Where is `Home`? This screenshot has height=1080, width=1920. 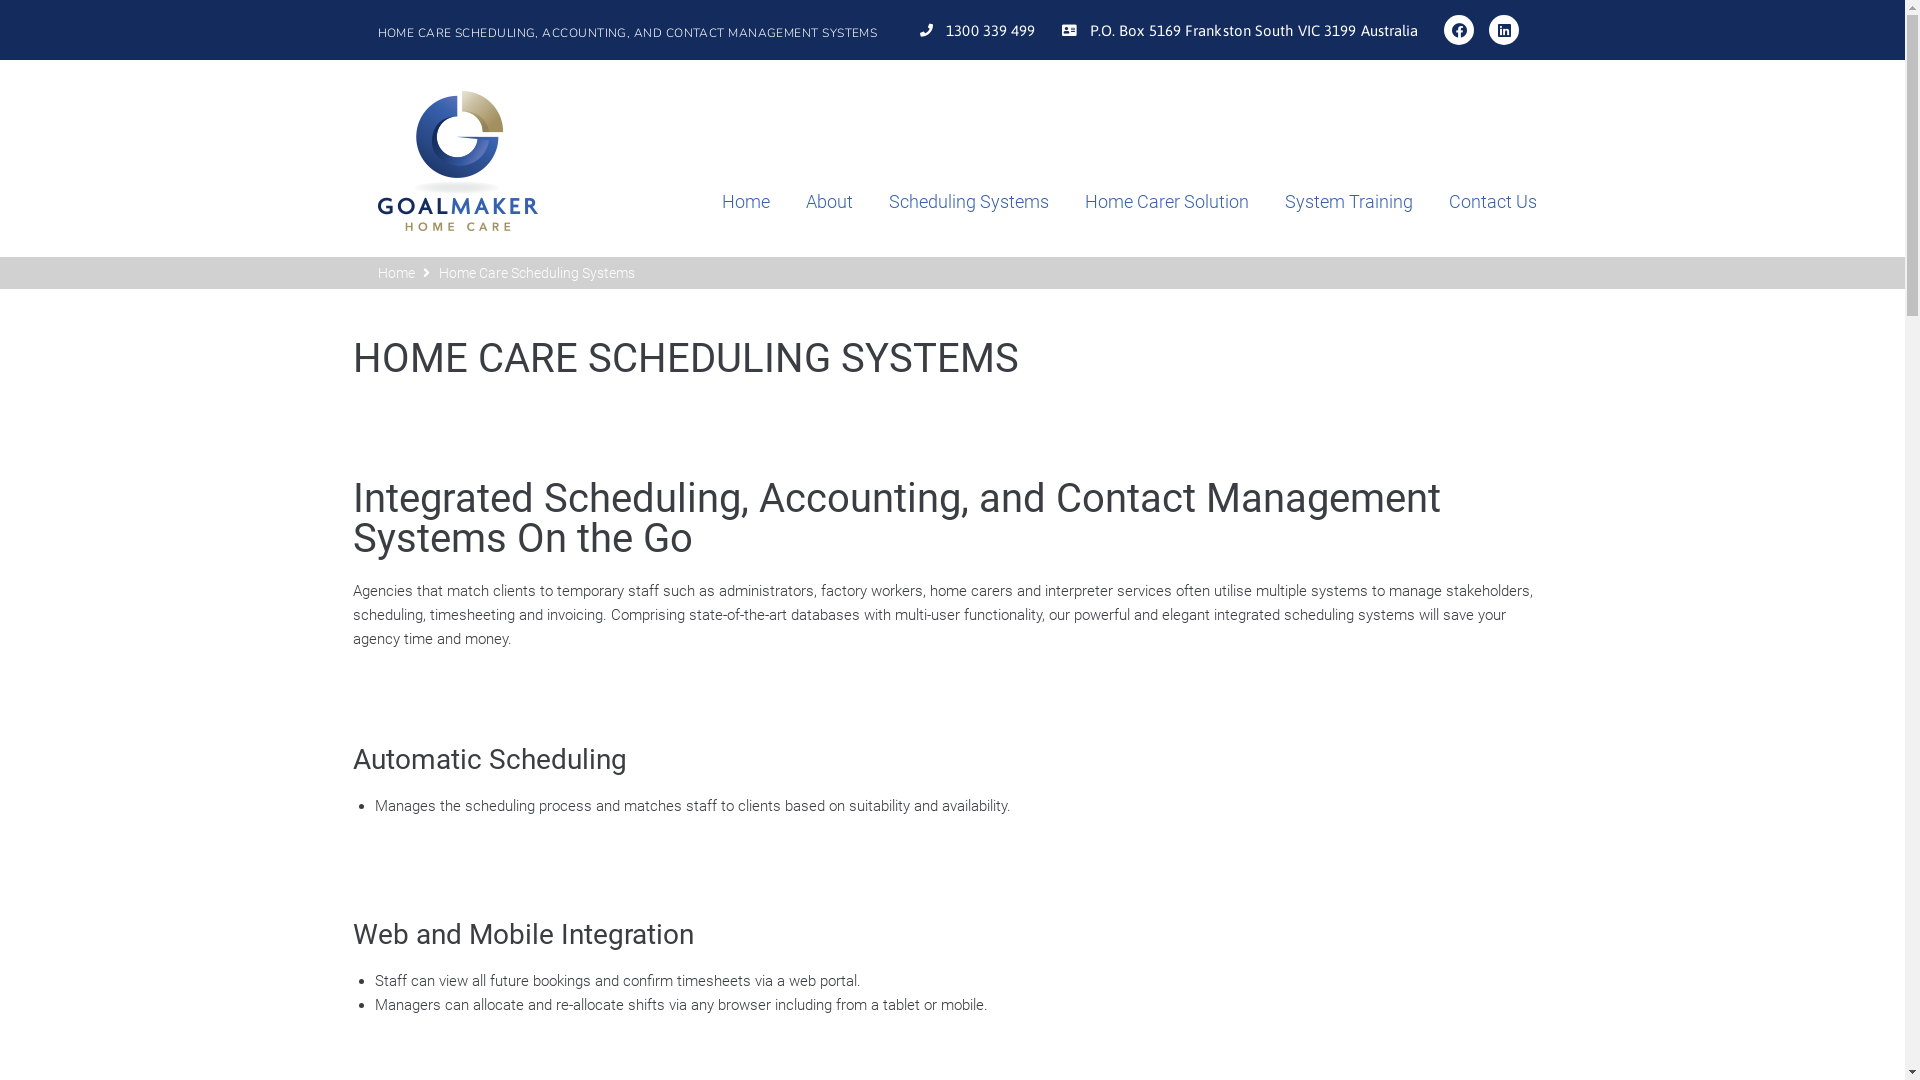 Home is located at coordinates (396, 273).